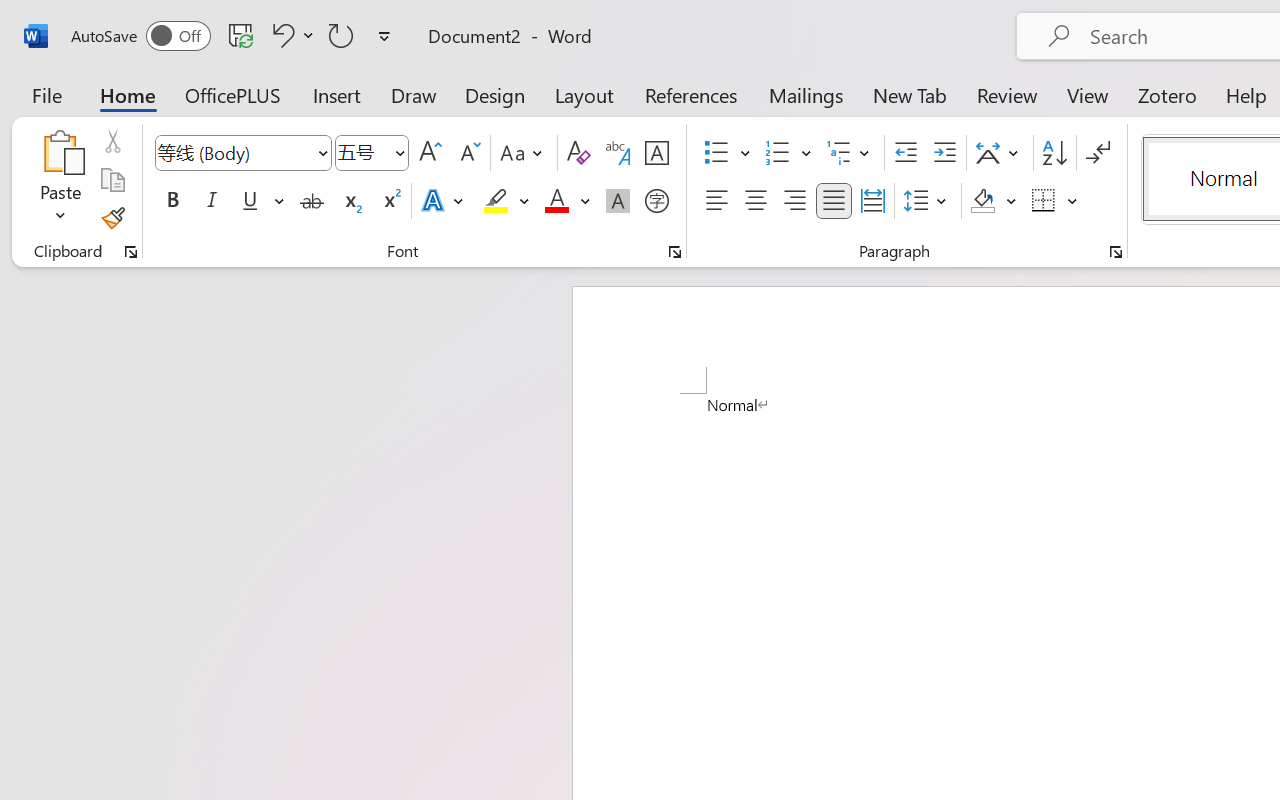  Describe the element at coordinates (1115, 252) in the screenshot. I see `Paragraph...` at that location.